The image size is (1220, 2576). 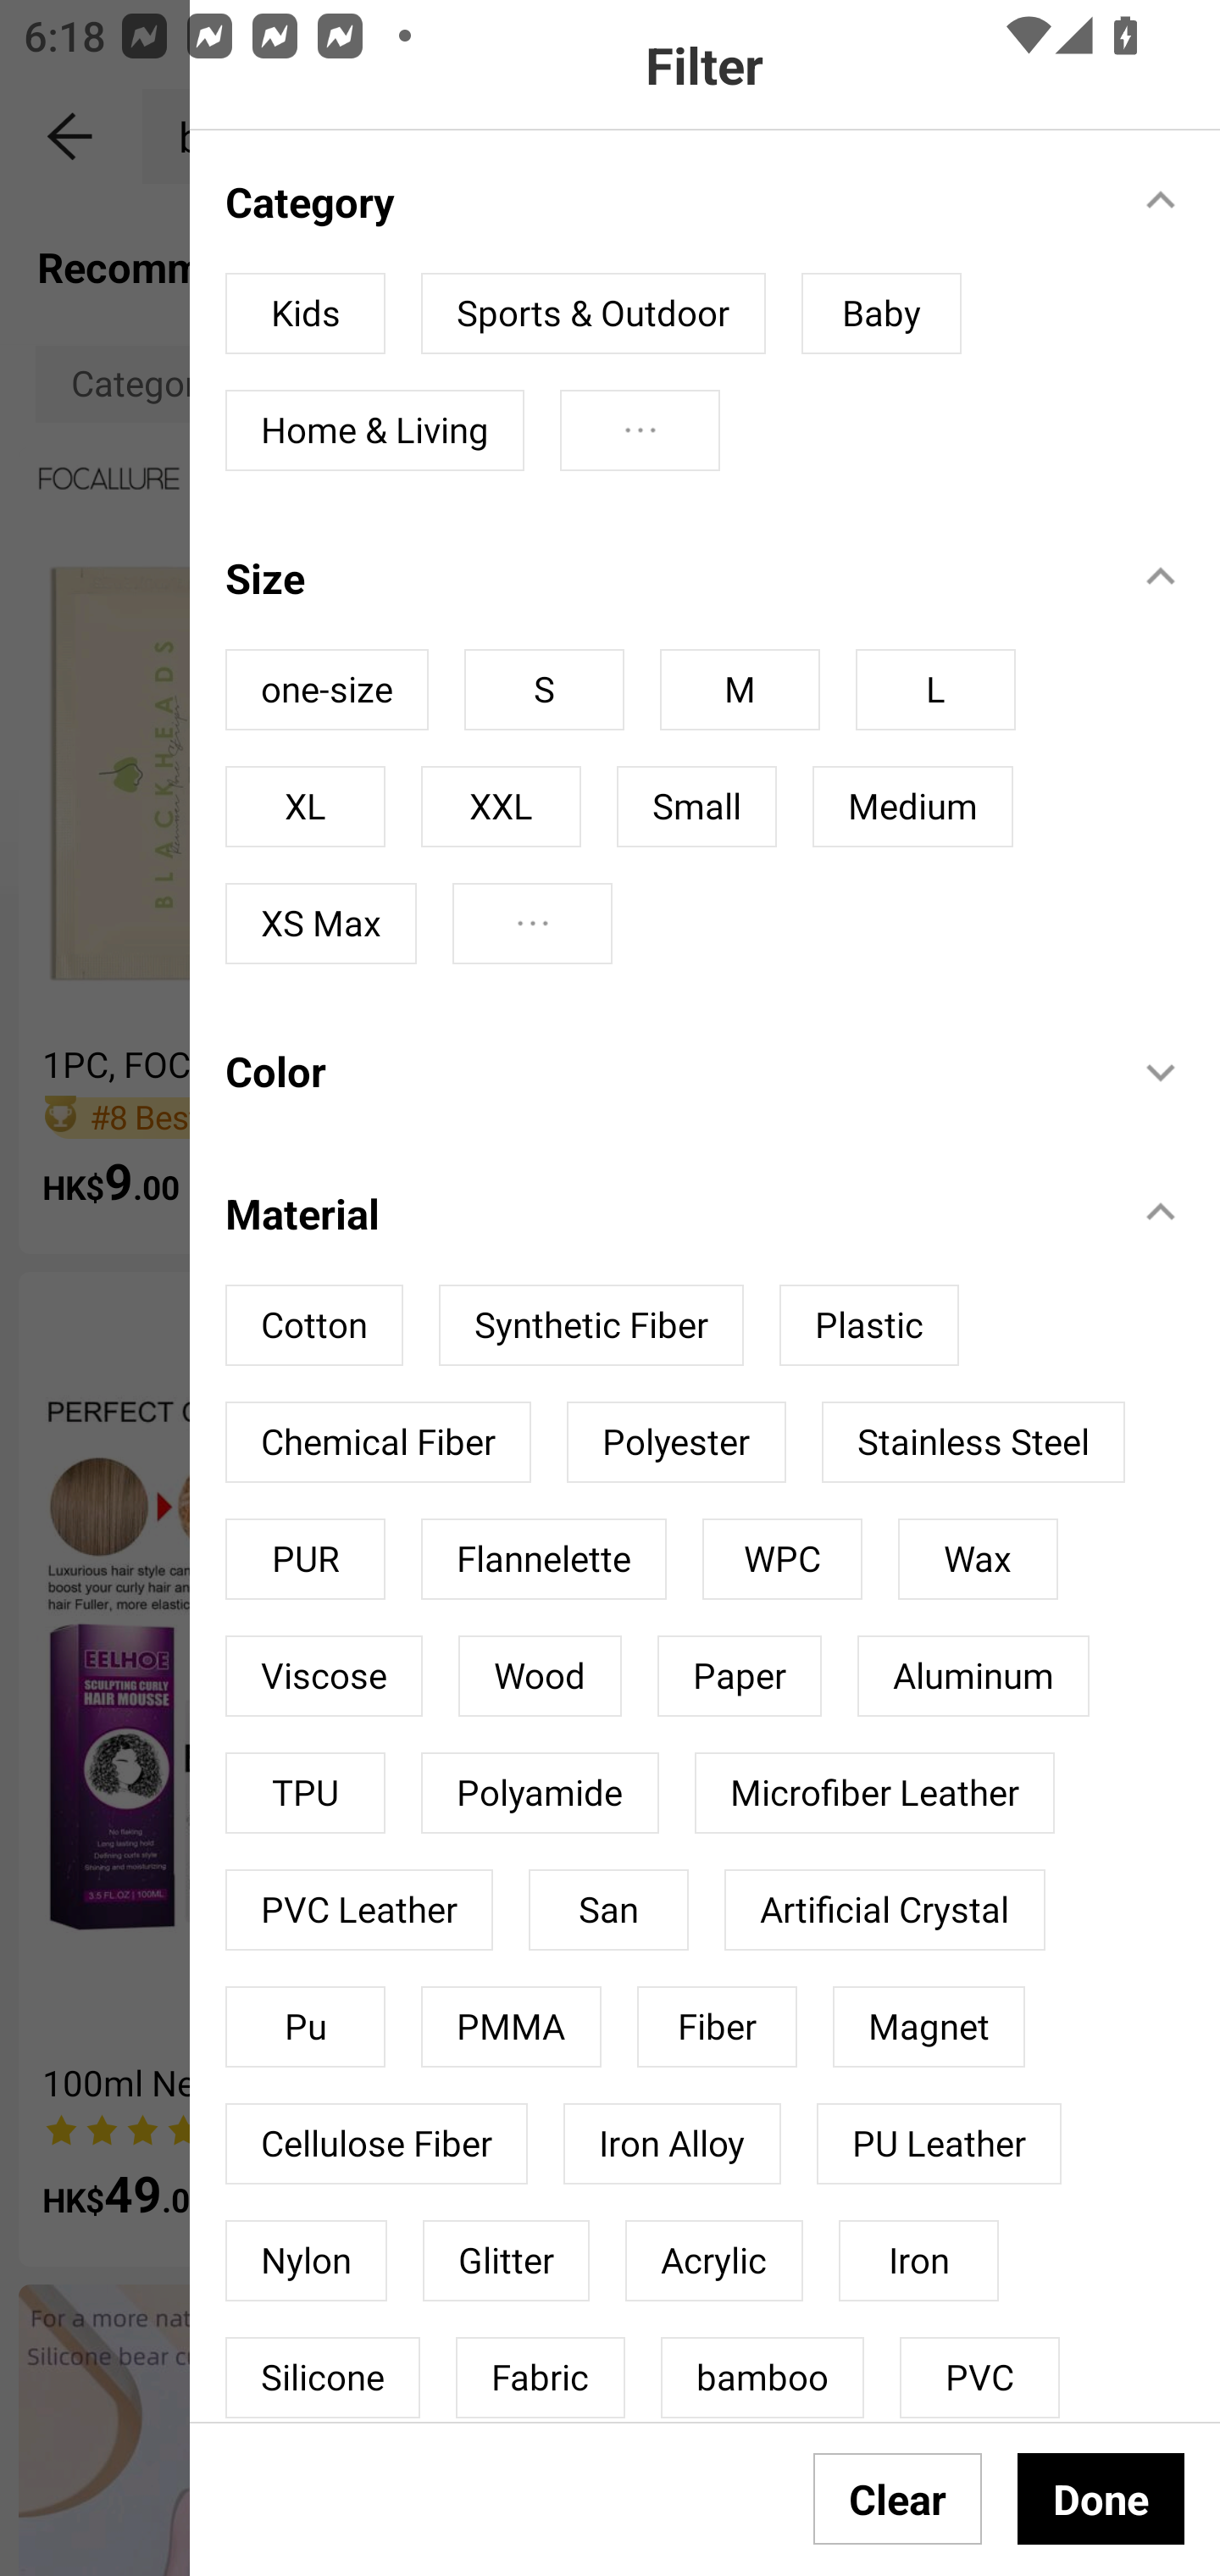 I want to click on Category, so click(x=663, y=200).